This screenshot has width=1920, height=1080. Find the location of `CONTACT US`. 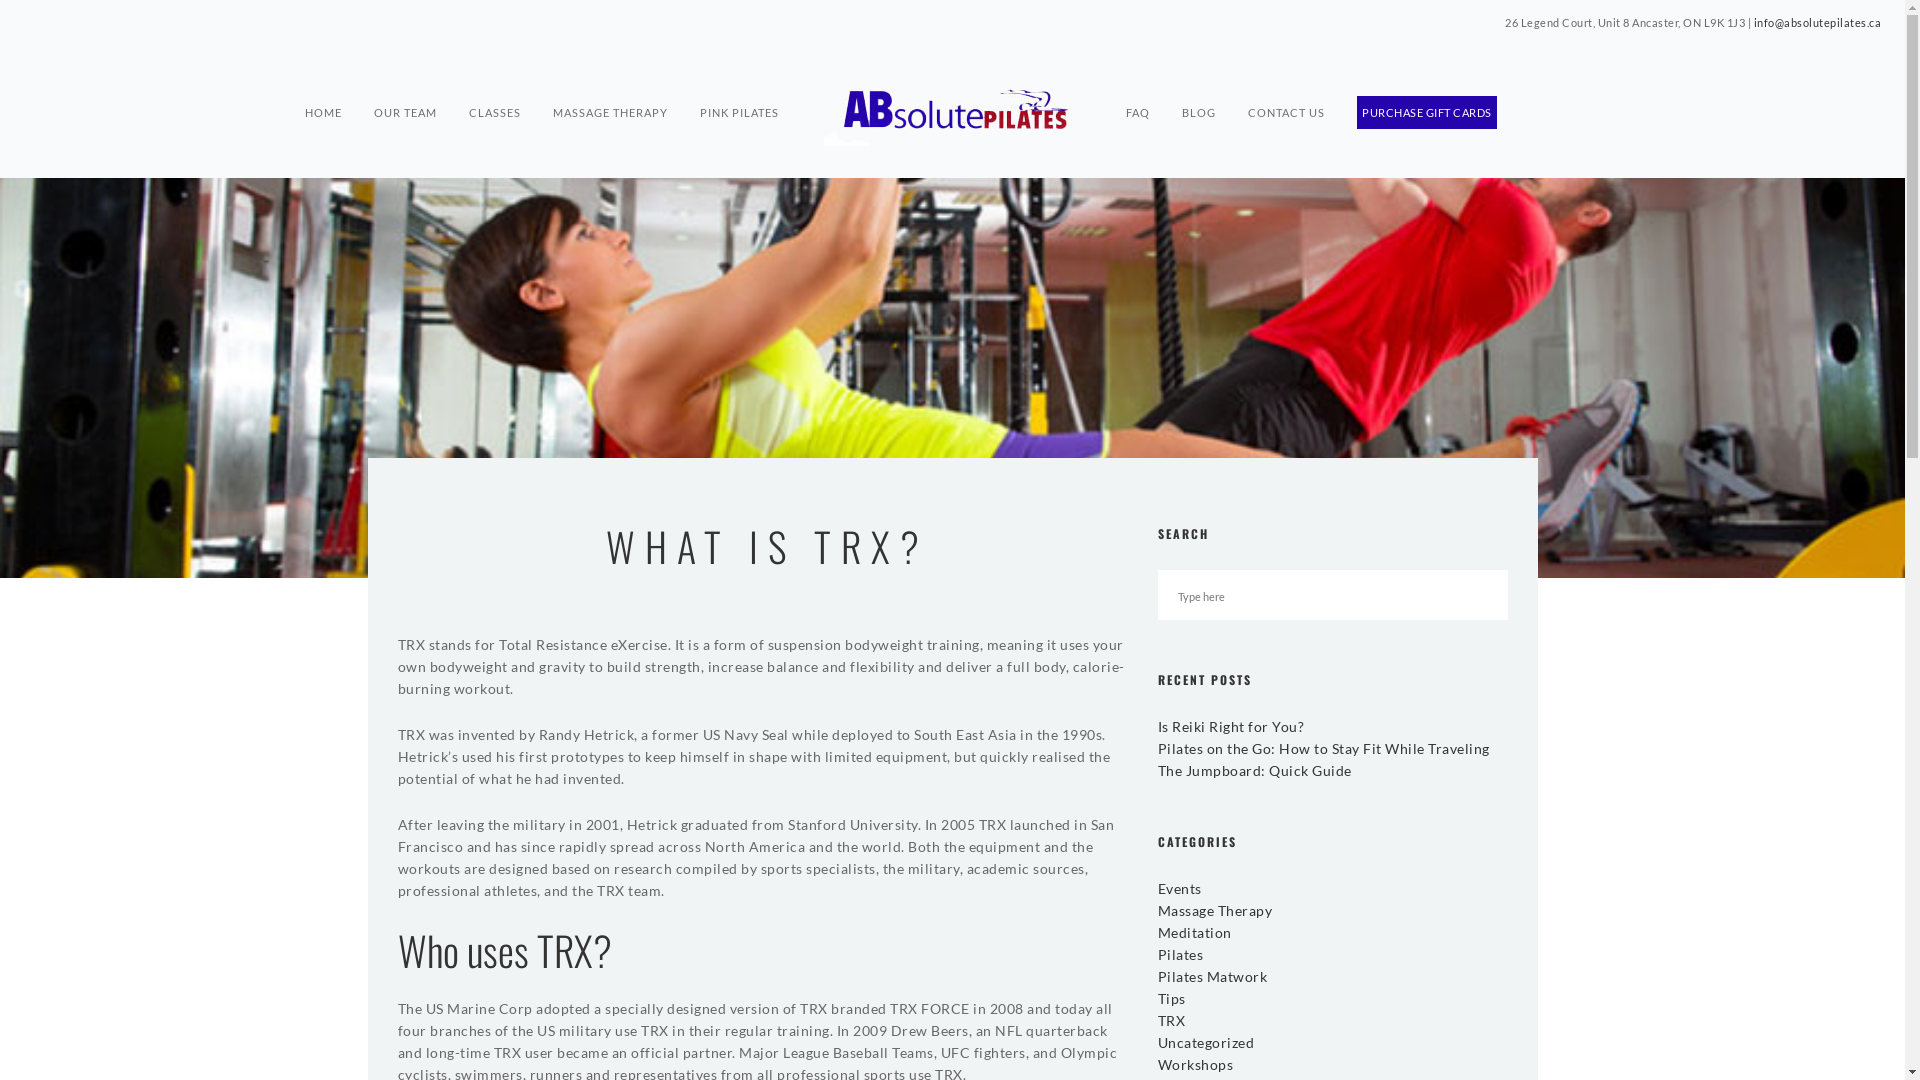

CONTACT US is located at coordinates (1286, 76).